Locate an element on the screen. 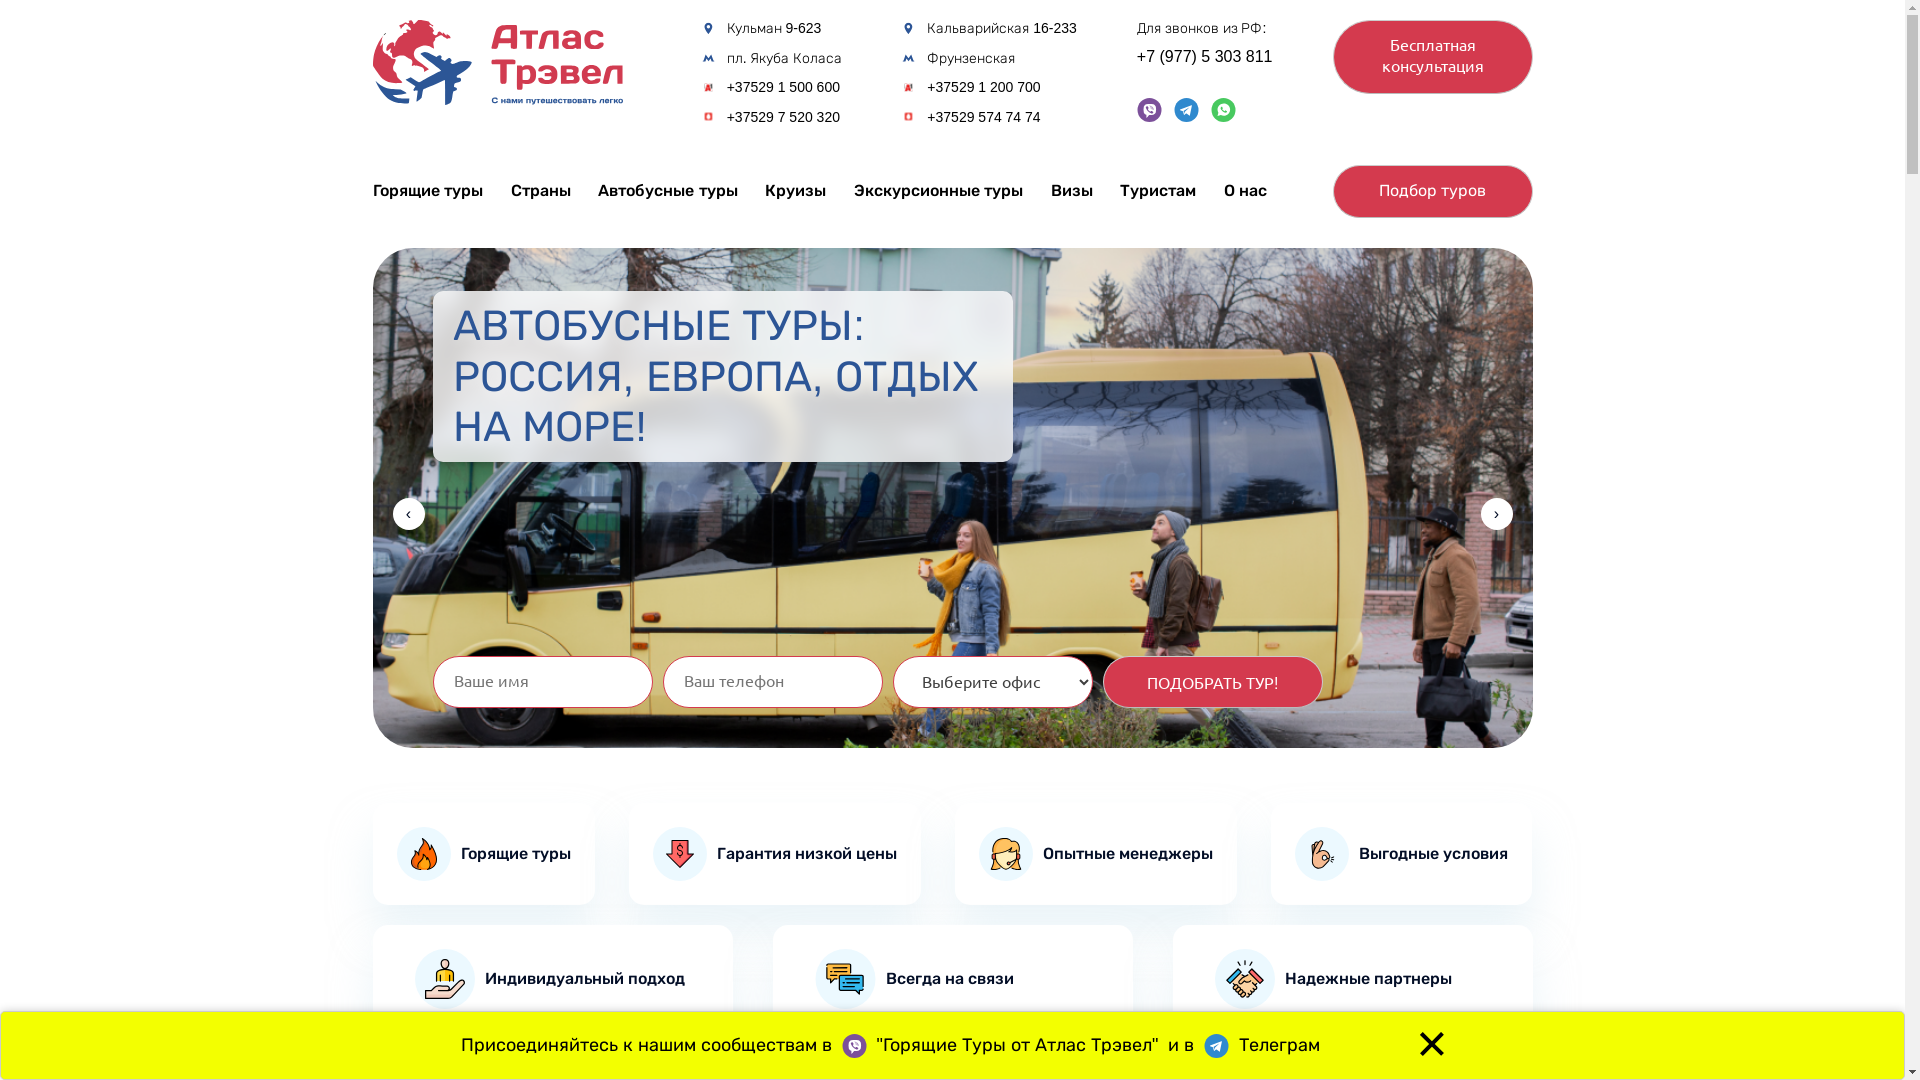 This screenshot has height=1080, width=1920. +37529 1 200 700 is located at coordinates (984, 88).